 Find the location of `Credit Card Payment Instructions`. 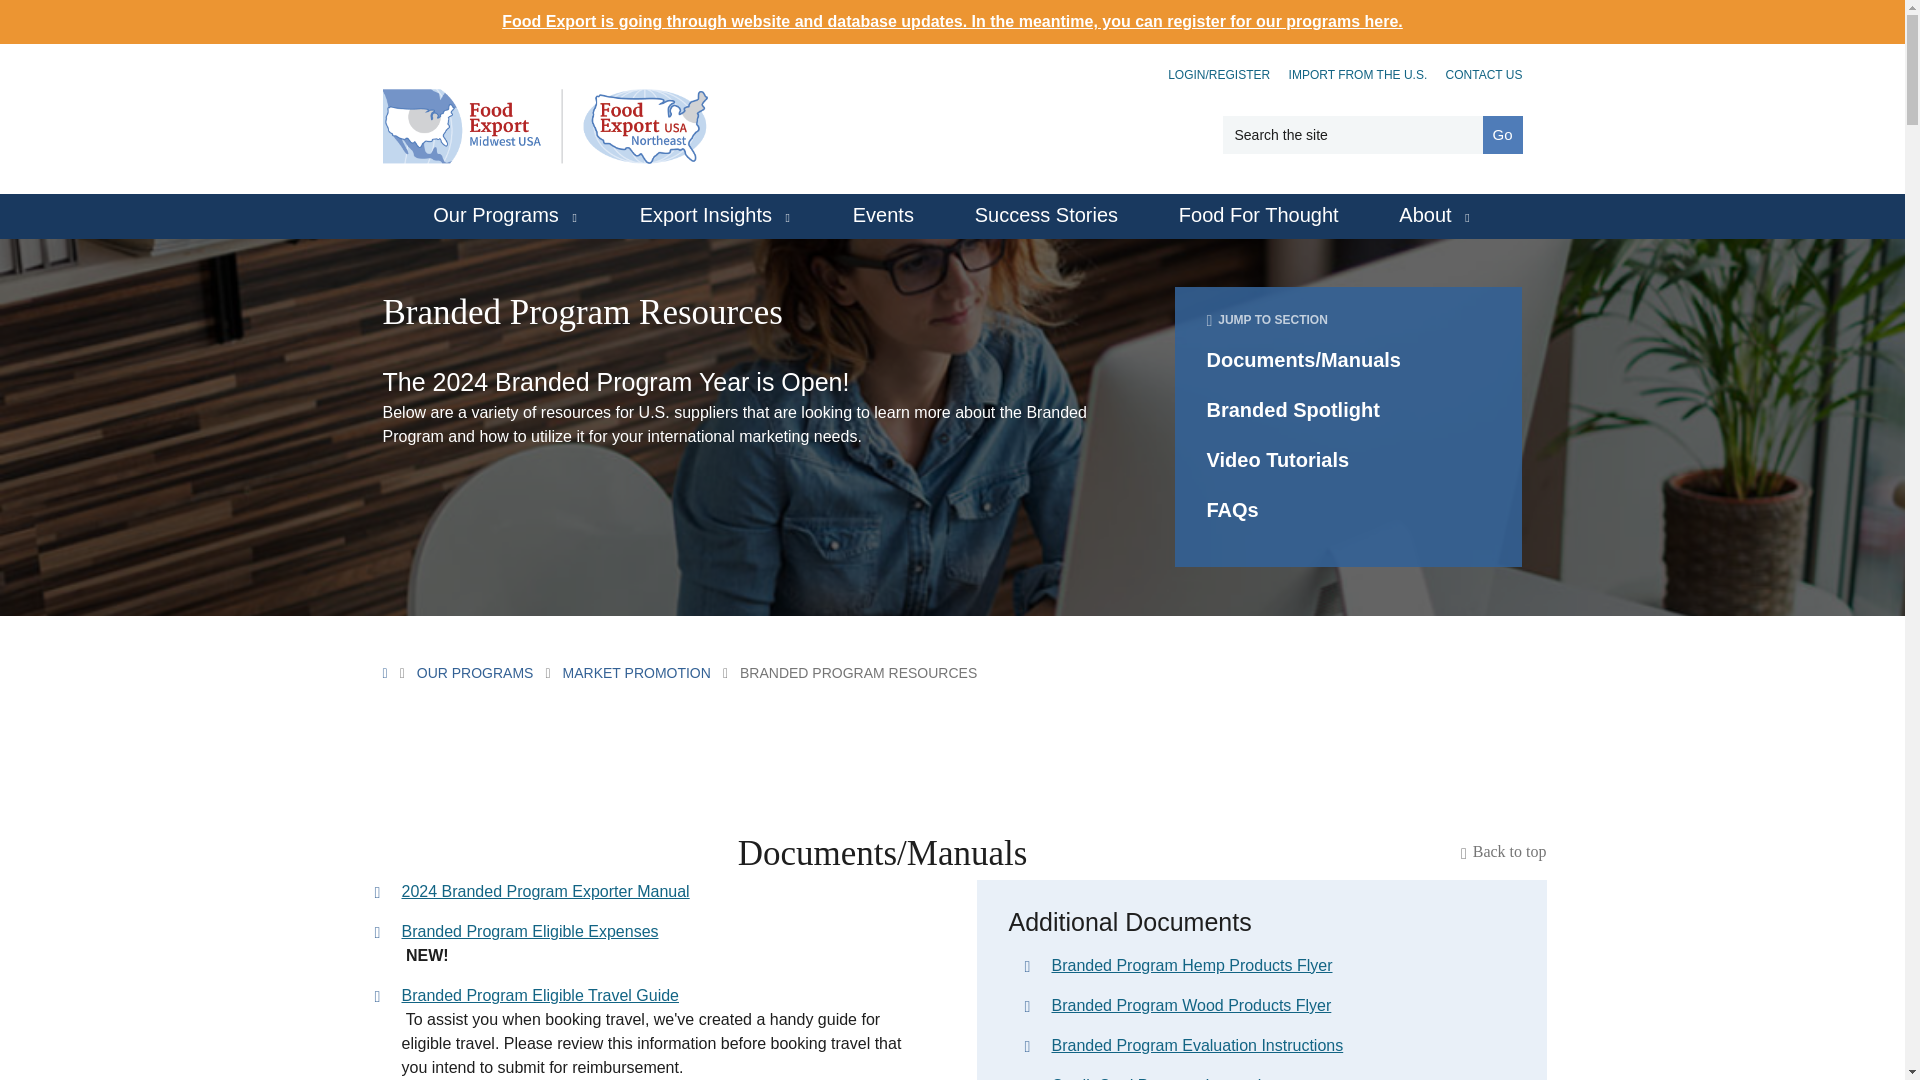

Credit Card Payment Instructions is located at coordinates (1283, 1076).